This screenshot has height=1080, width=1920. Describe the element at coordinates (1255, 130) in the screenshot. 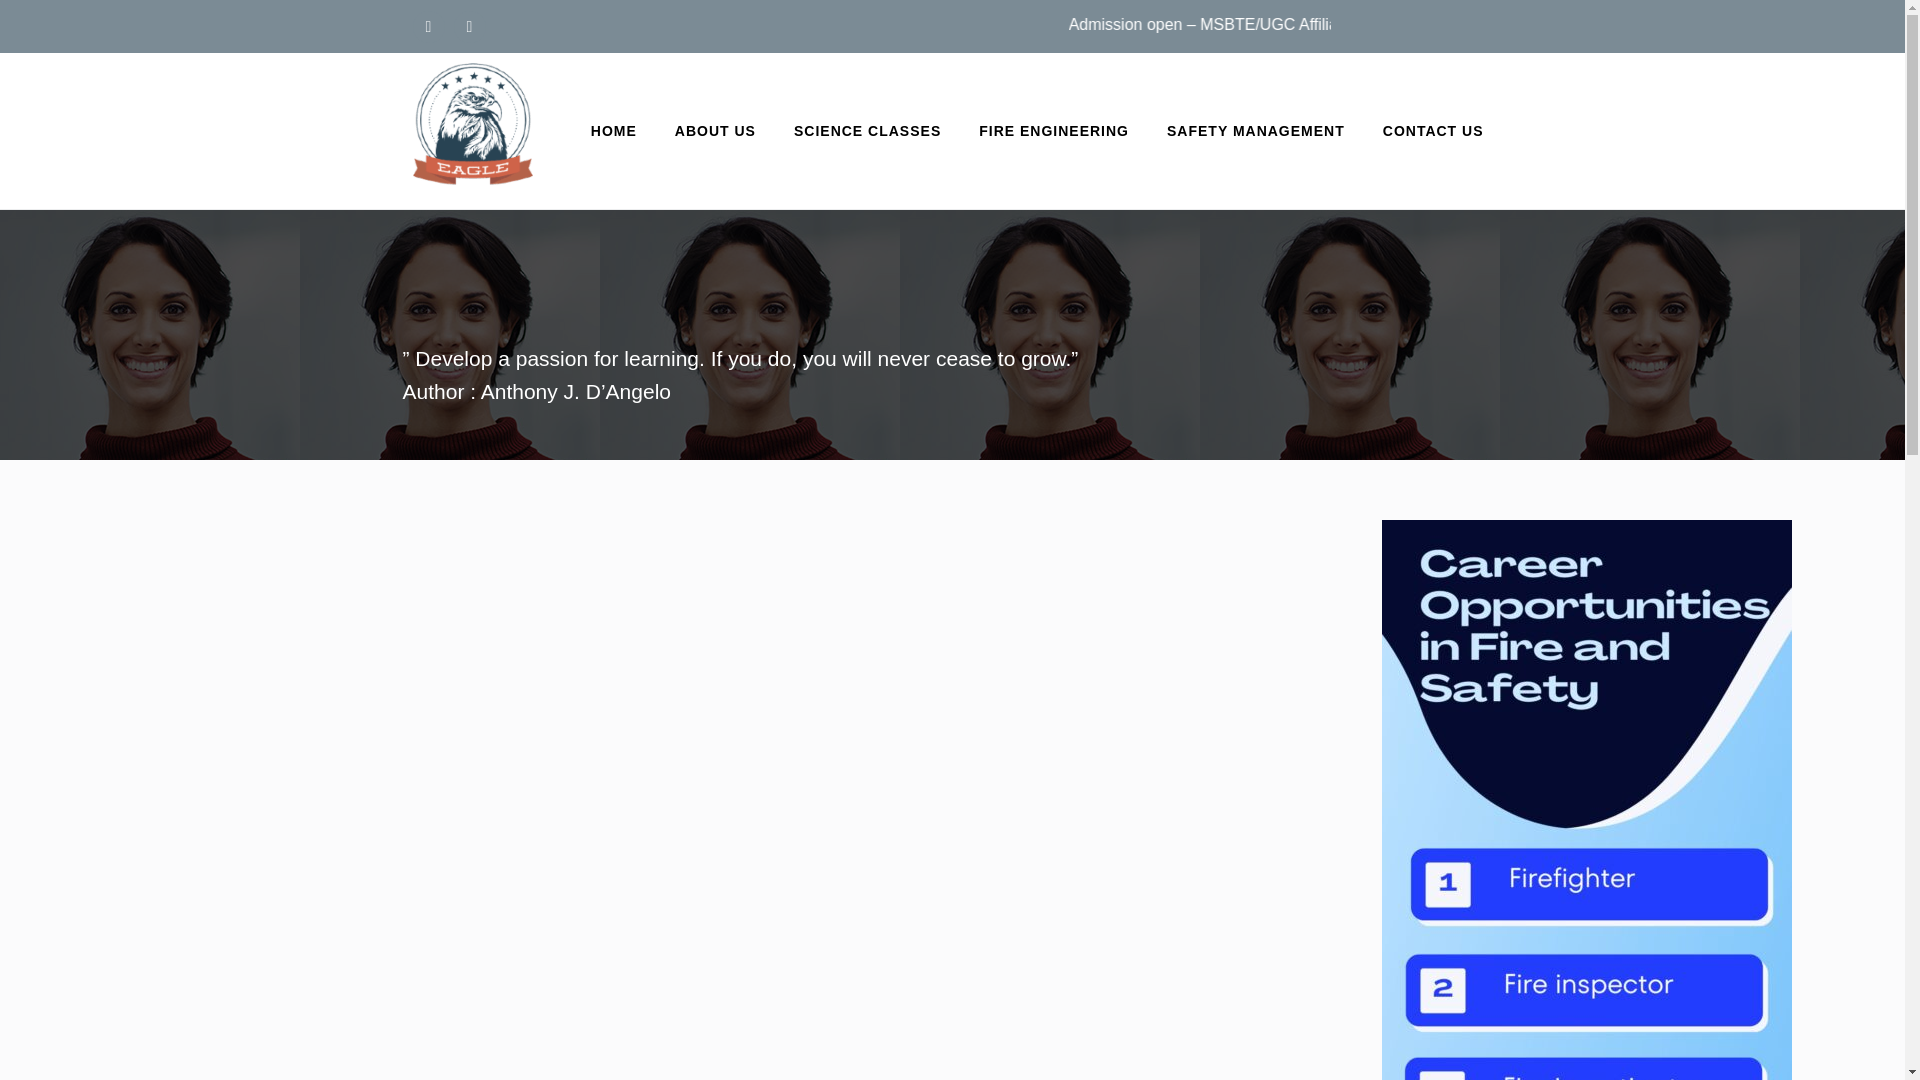

I see `SAFETY MANAGEMENT` at that location.